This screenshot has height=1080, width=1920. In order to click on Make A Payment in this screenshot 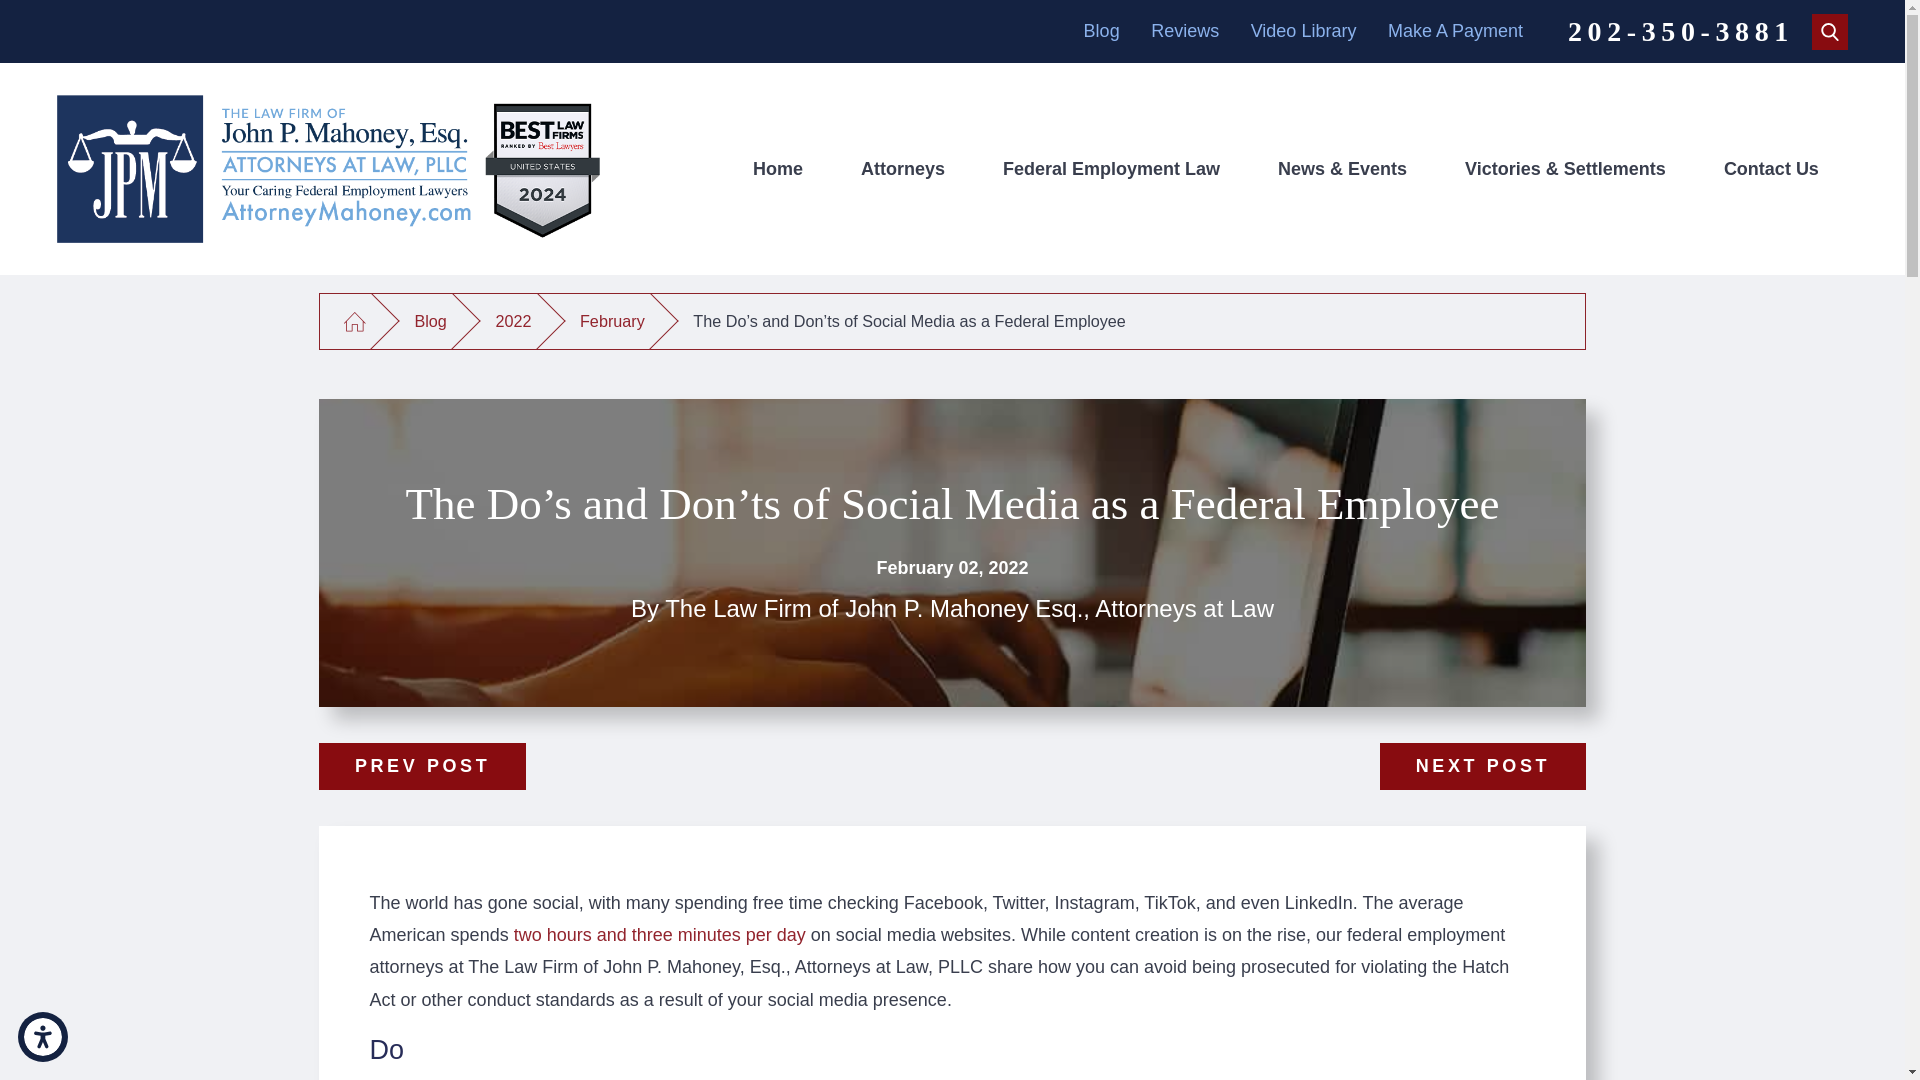, I will do `click(1455, 30)`.